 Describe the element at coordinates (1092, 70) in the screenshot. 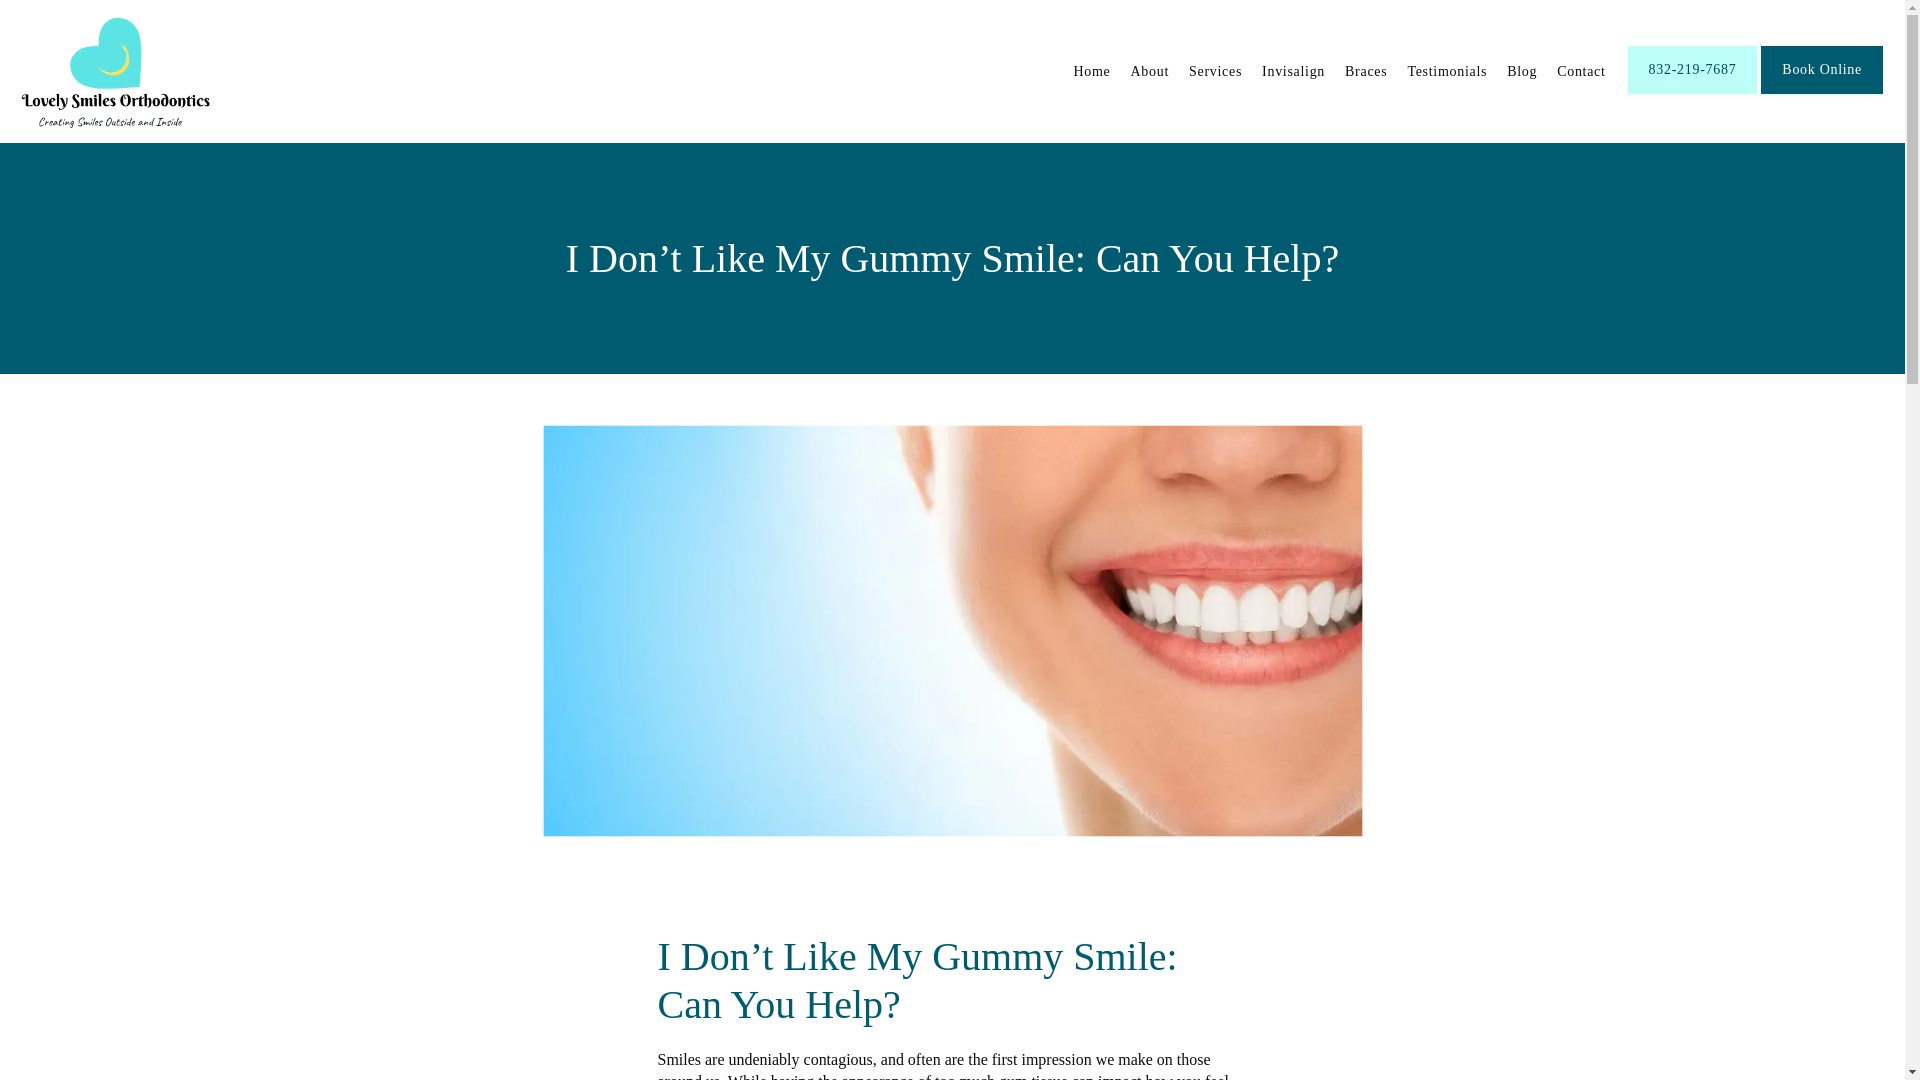

I see `Home` at that location.